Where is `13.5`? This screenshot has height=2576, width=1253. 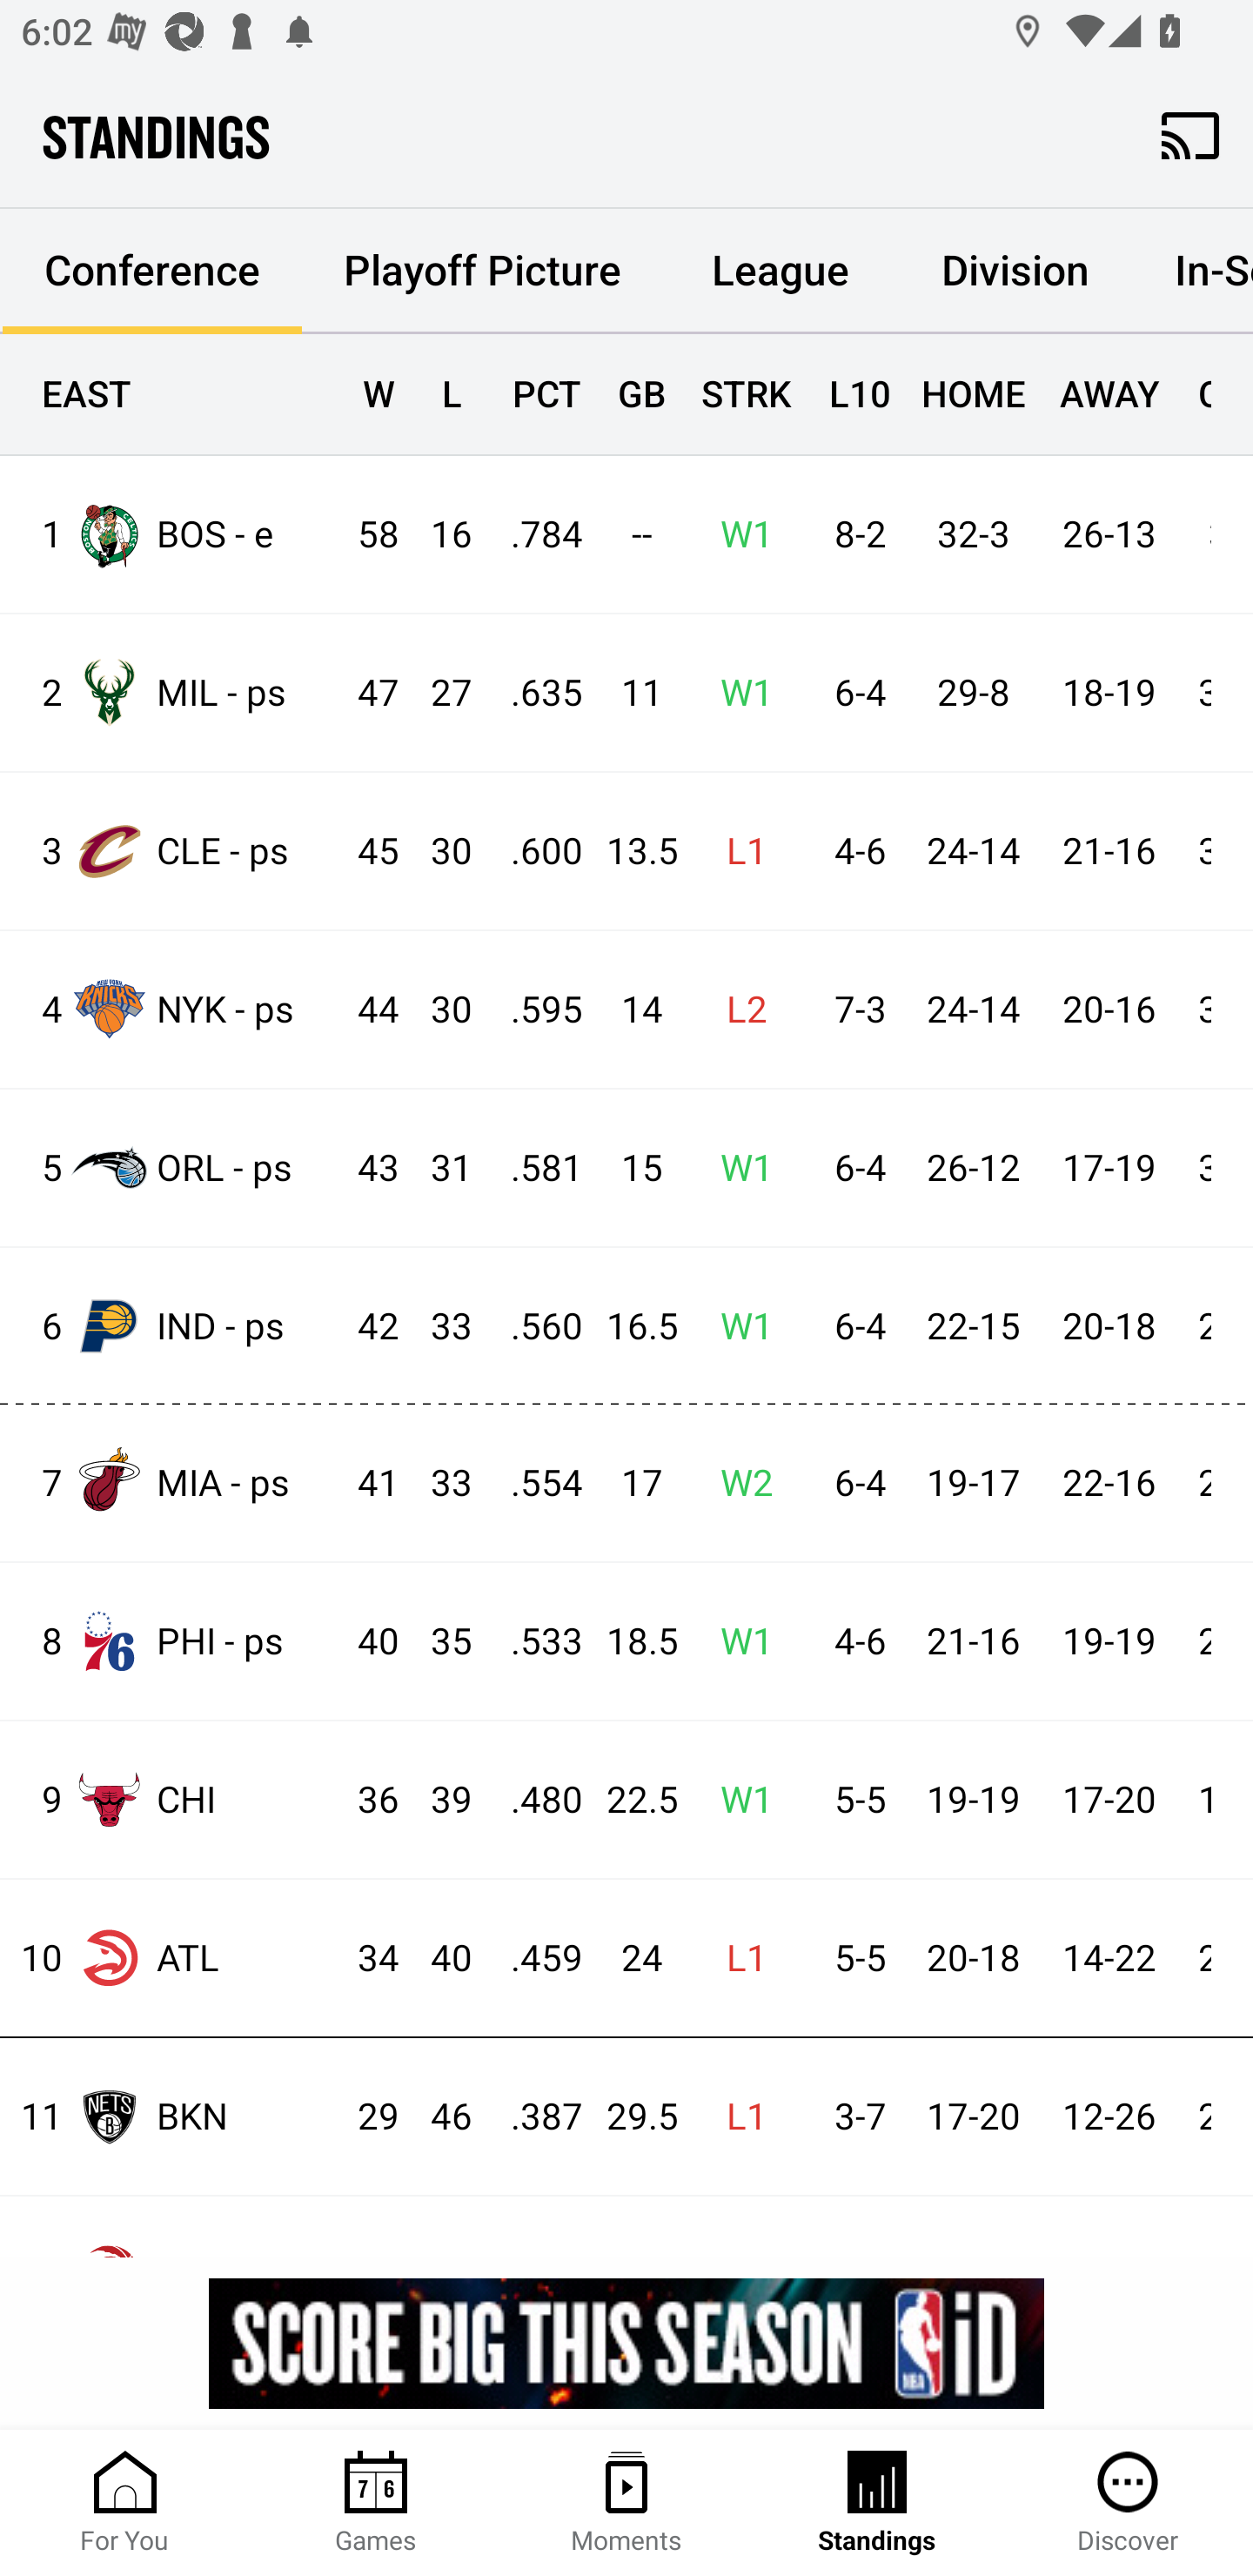
13.5 is located at coordinates (628, 851).